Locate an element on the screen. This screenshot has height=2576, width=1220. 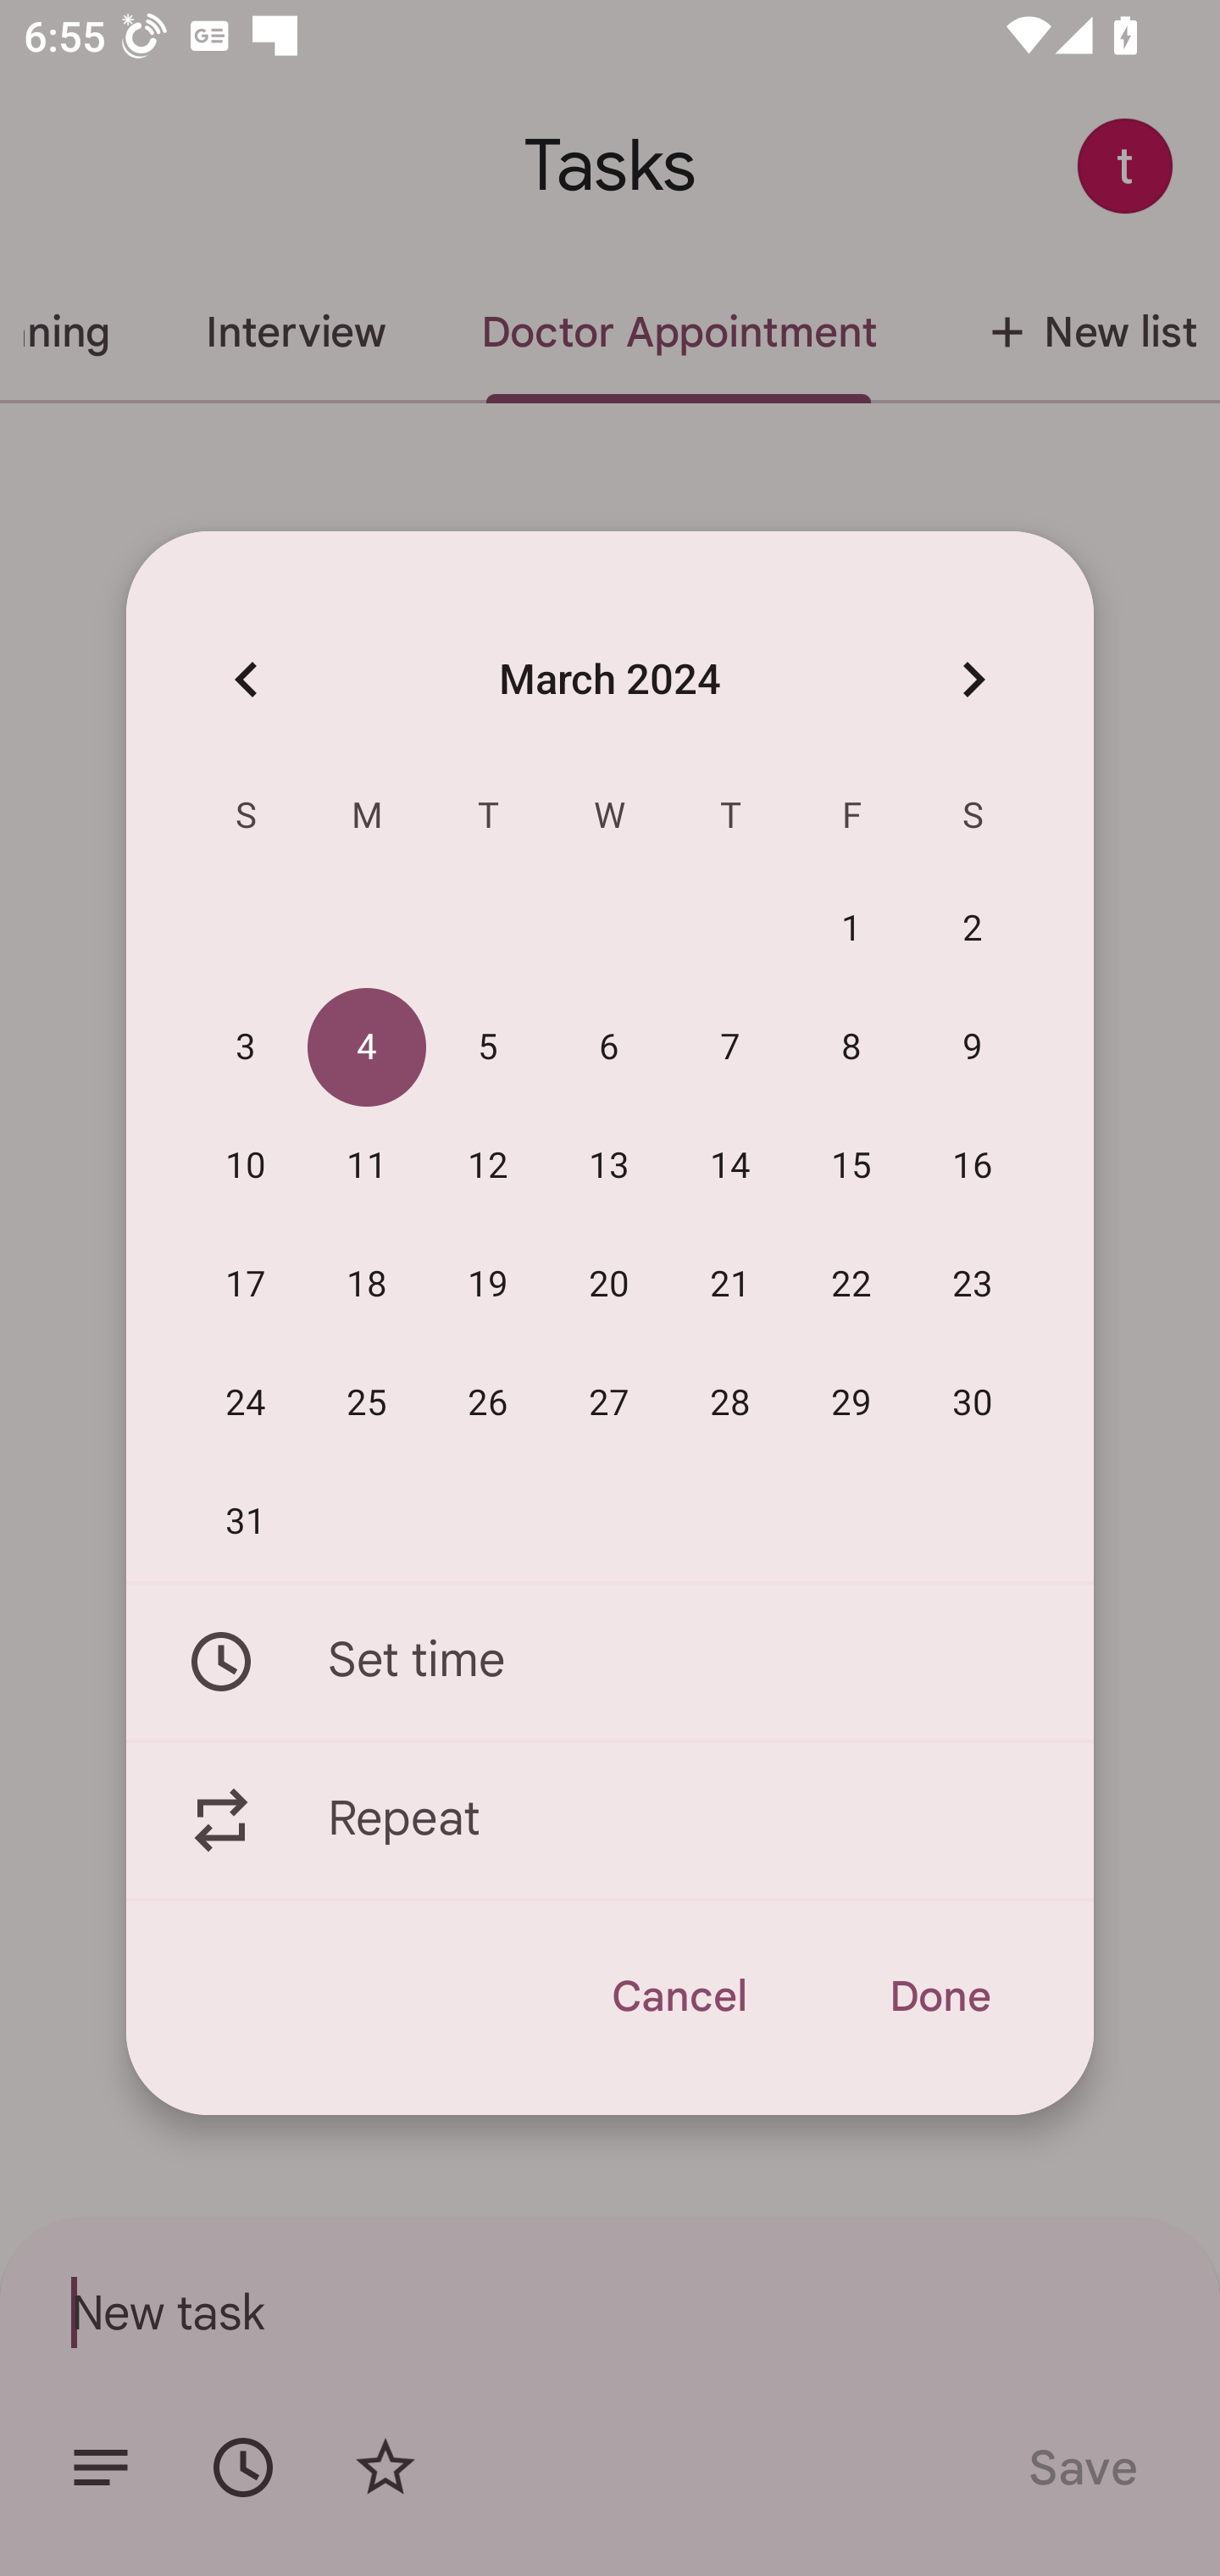
Repeat is located at coordinates (610, 1821).